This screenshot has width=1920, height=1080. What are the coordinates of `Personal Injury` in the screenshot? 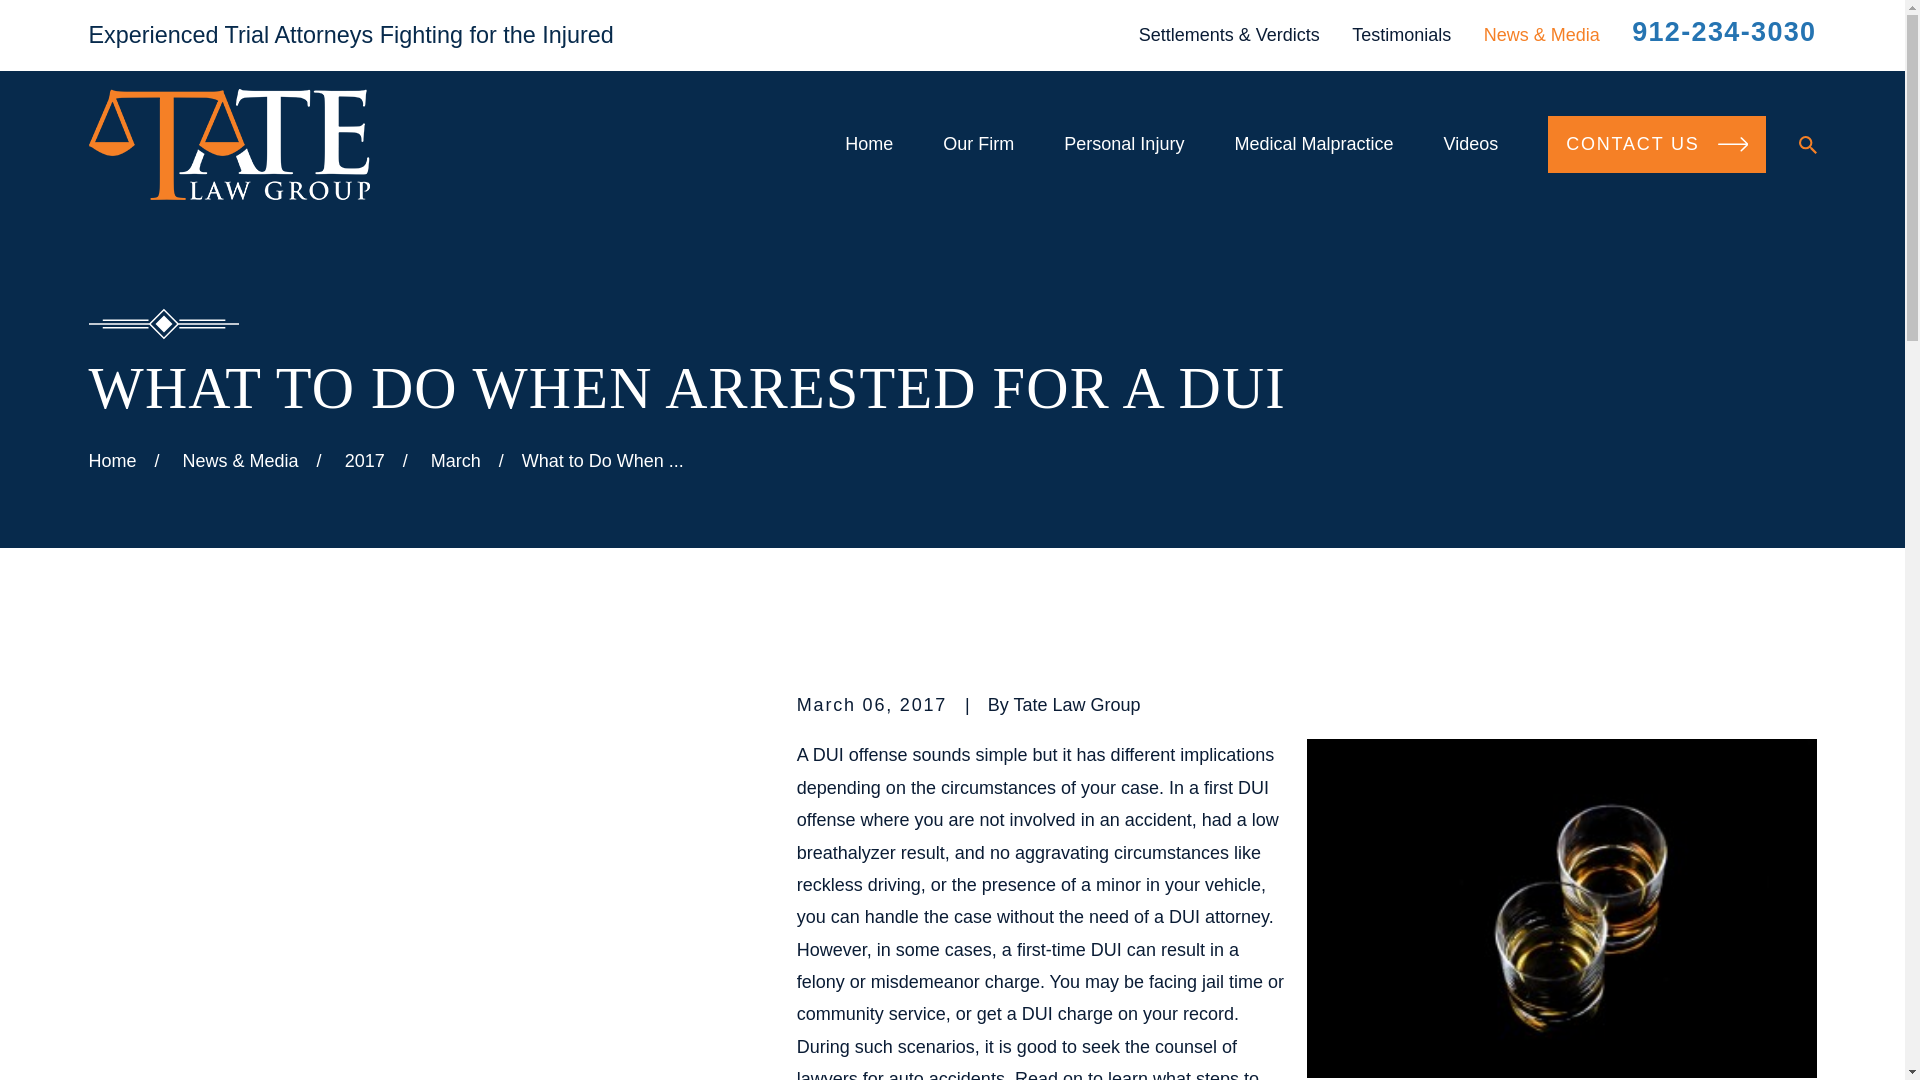 It's located at (1124, 144).